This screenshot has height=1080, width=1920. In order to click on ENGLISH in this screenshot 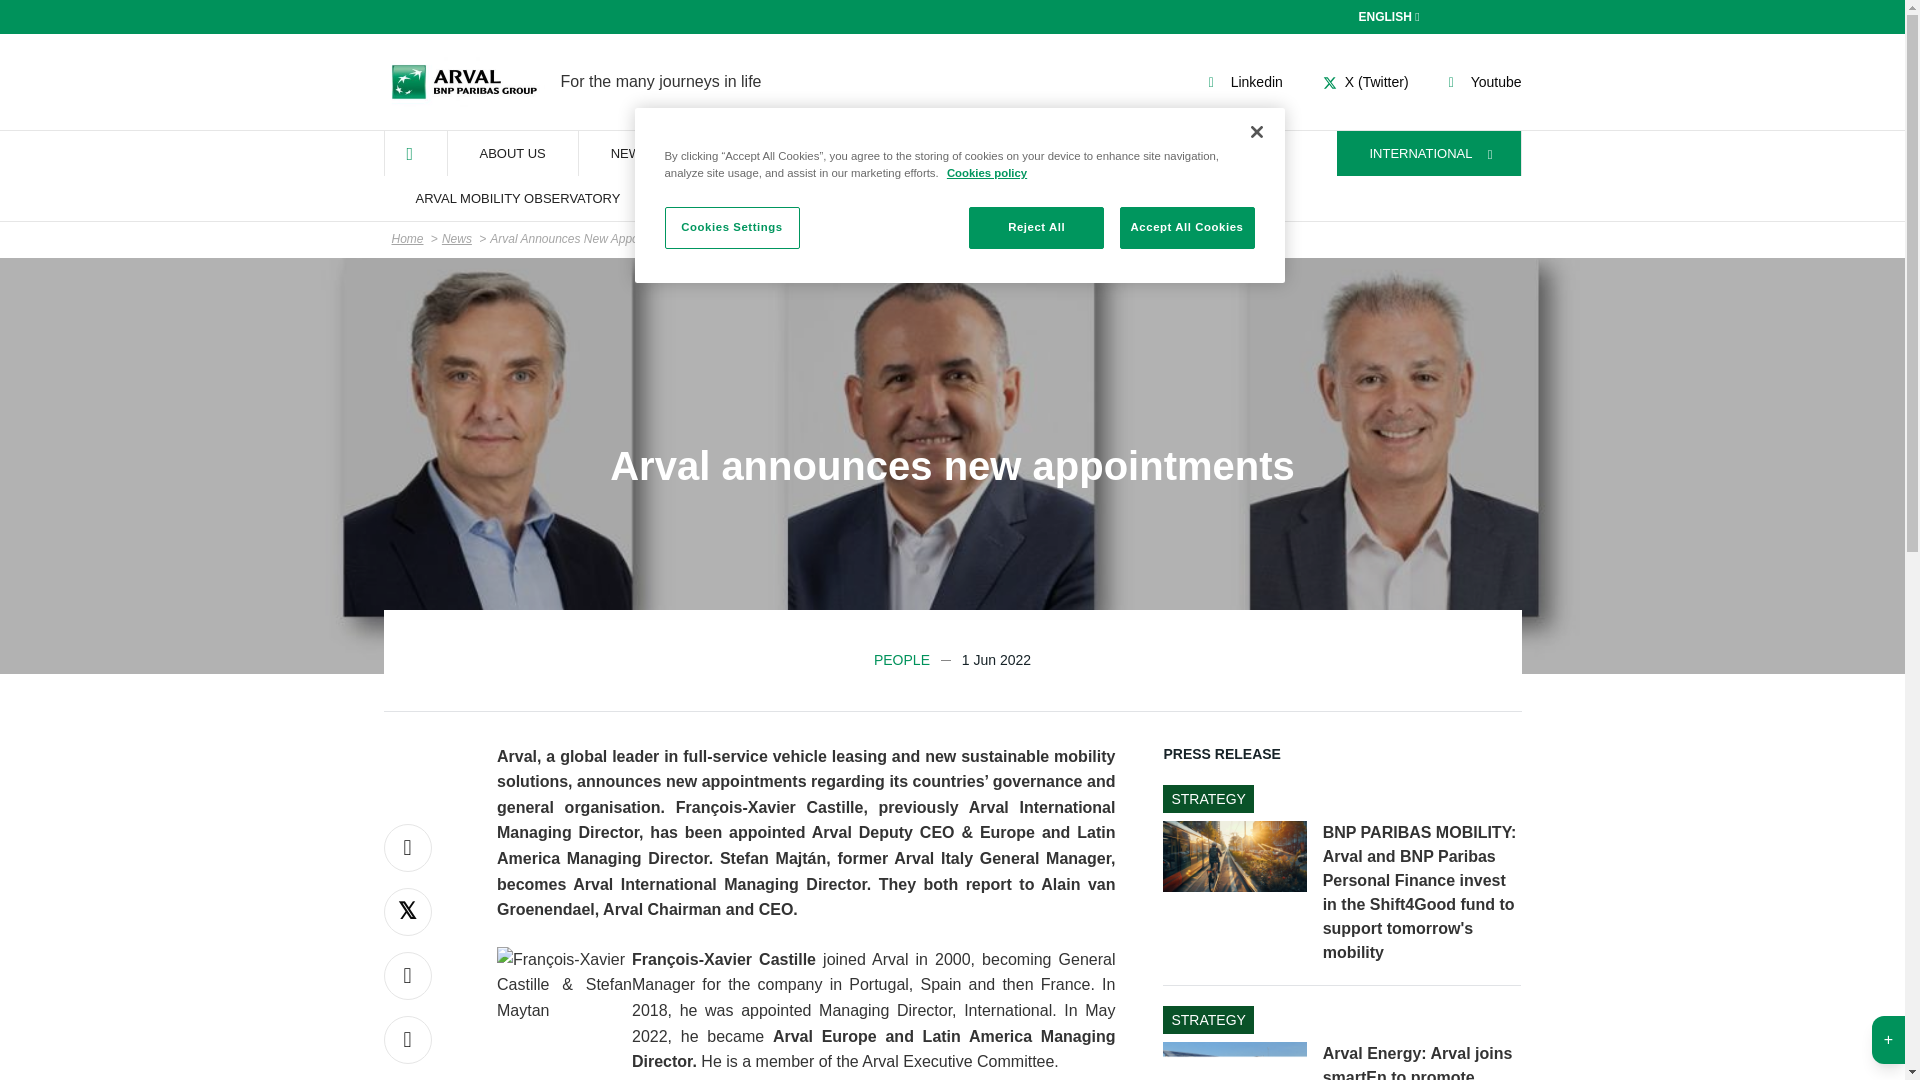, I will do `click(1482, 82)`.